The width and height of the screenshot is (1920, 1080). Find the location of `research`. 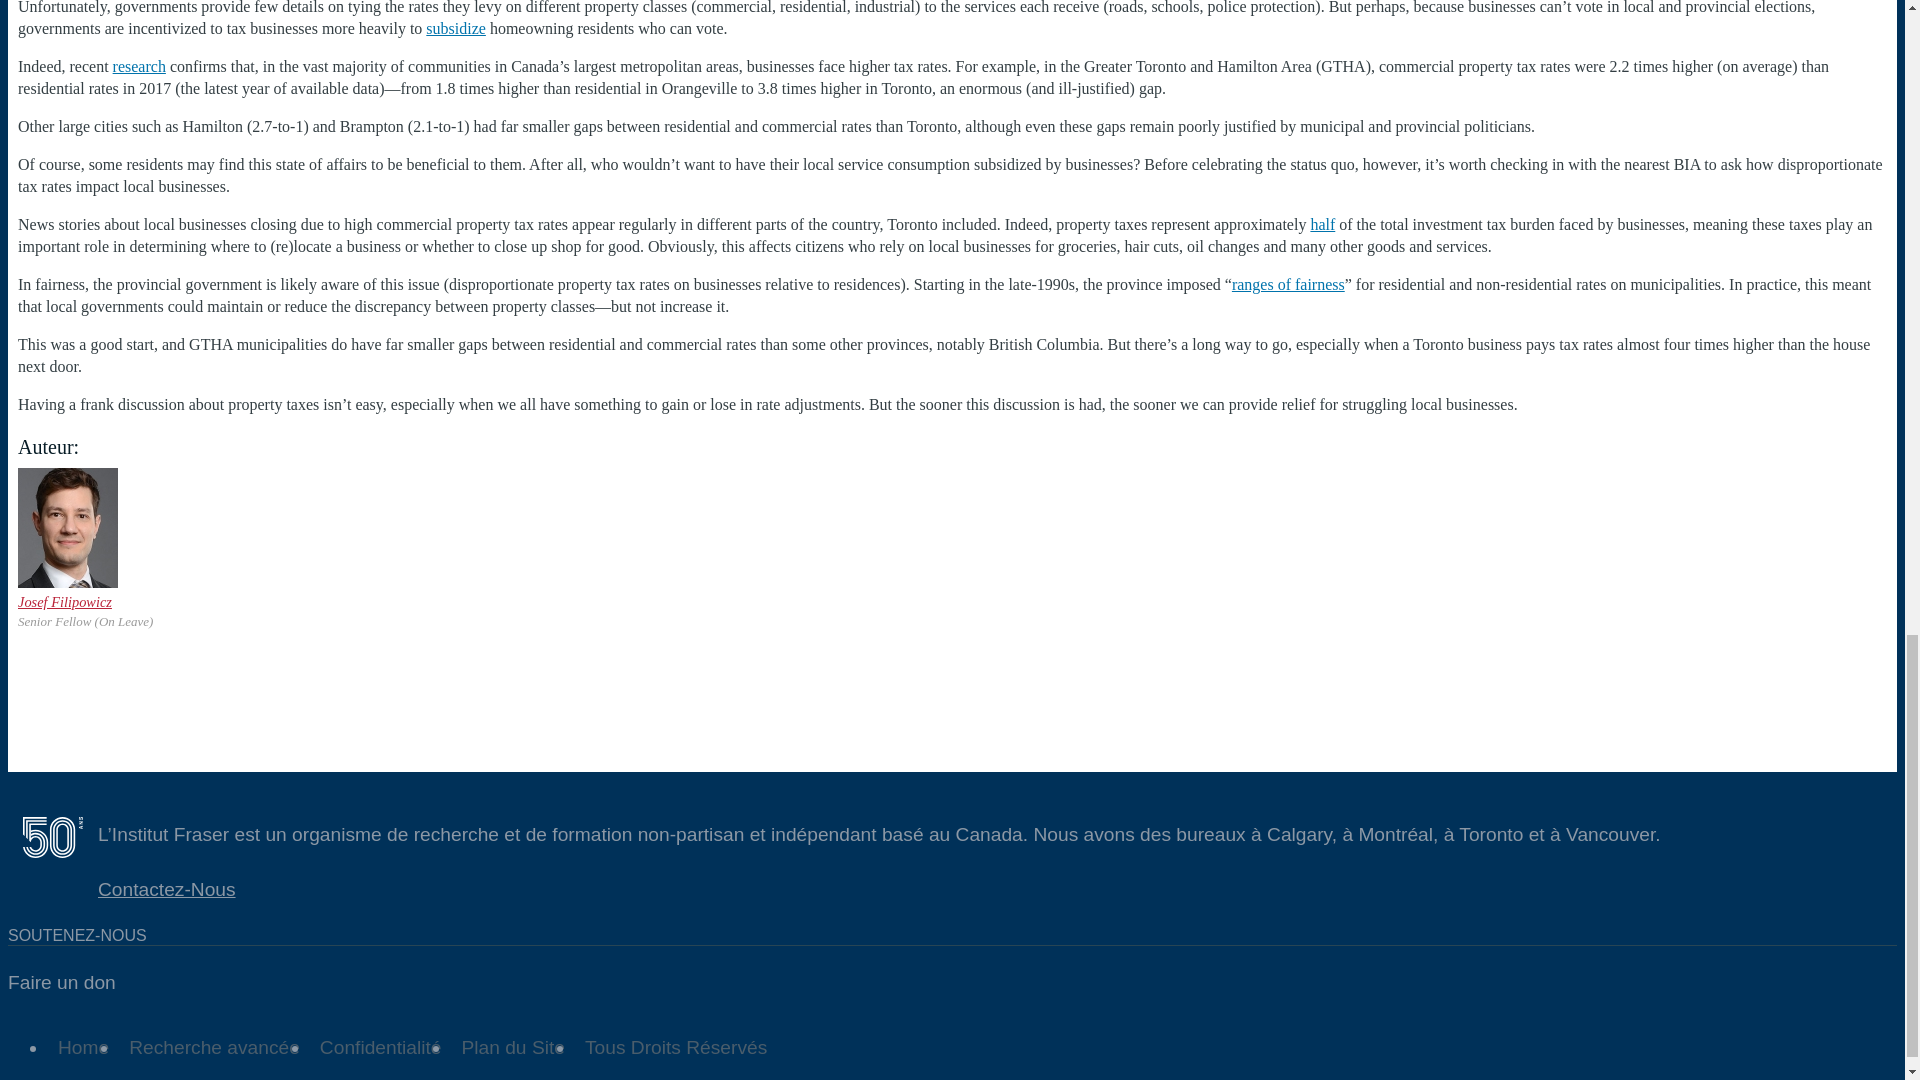

research is located at coordinates (139, 66).